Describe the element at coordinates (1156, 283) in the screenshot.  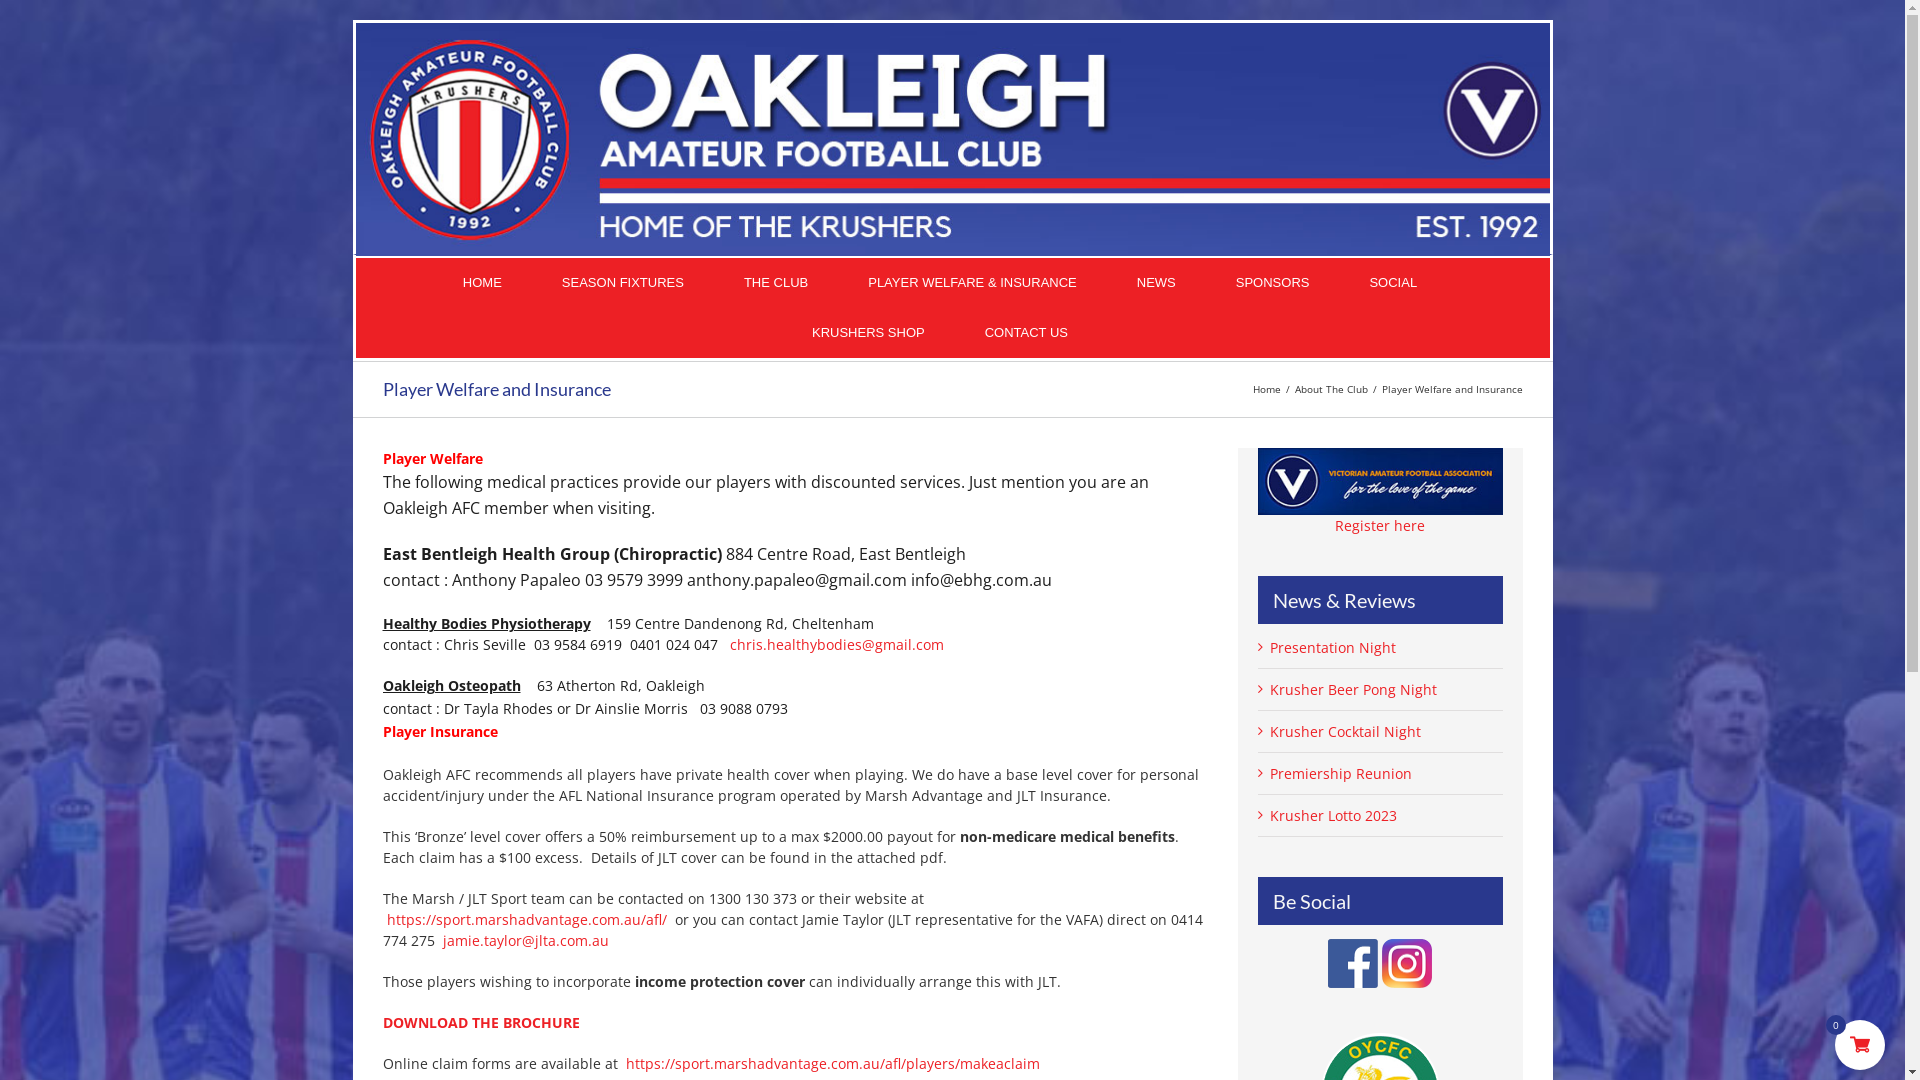
I see `NEWS` at that location.